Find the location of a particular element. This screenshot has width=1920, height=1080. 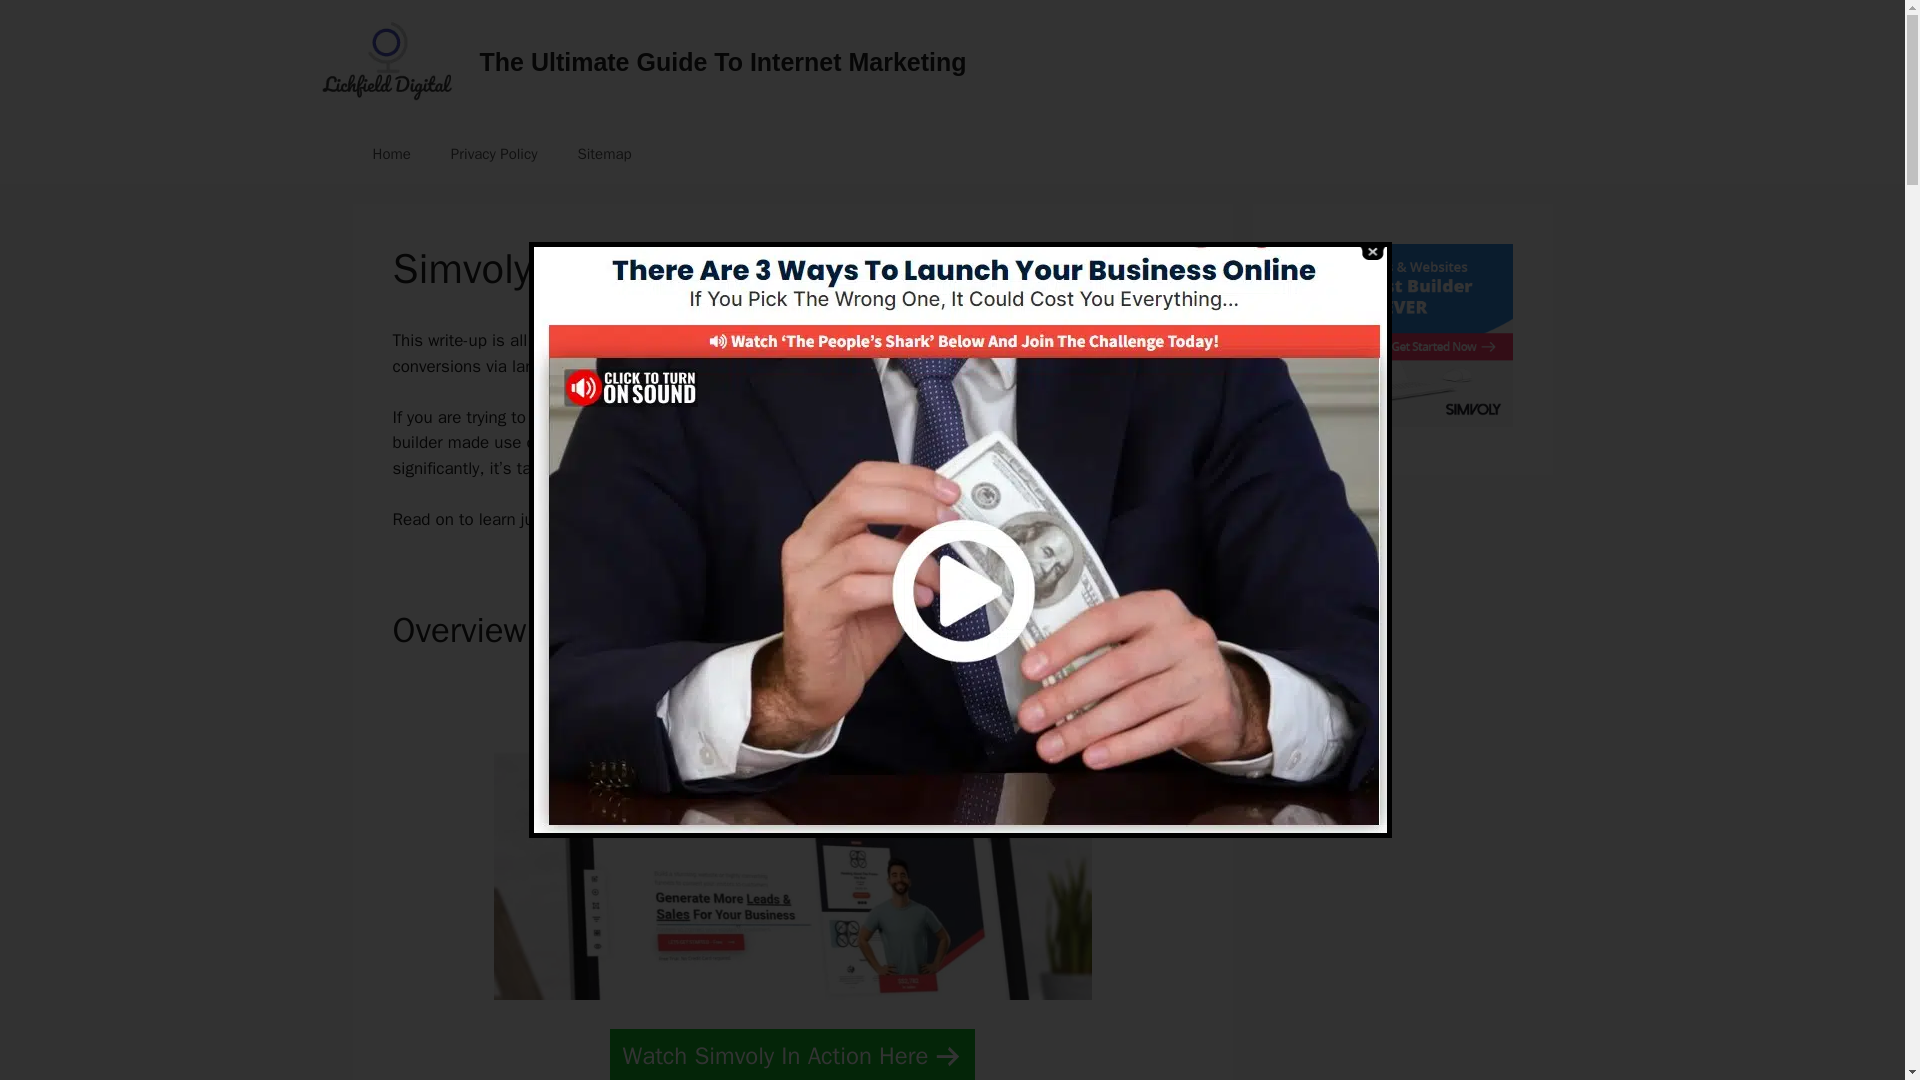

Sitemap is located at coordinates (603, 154).